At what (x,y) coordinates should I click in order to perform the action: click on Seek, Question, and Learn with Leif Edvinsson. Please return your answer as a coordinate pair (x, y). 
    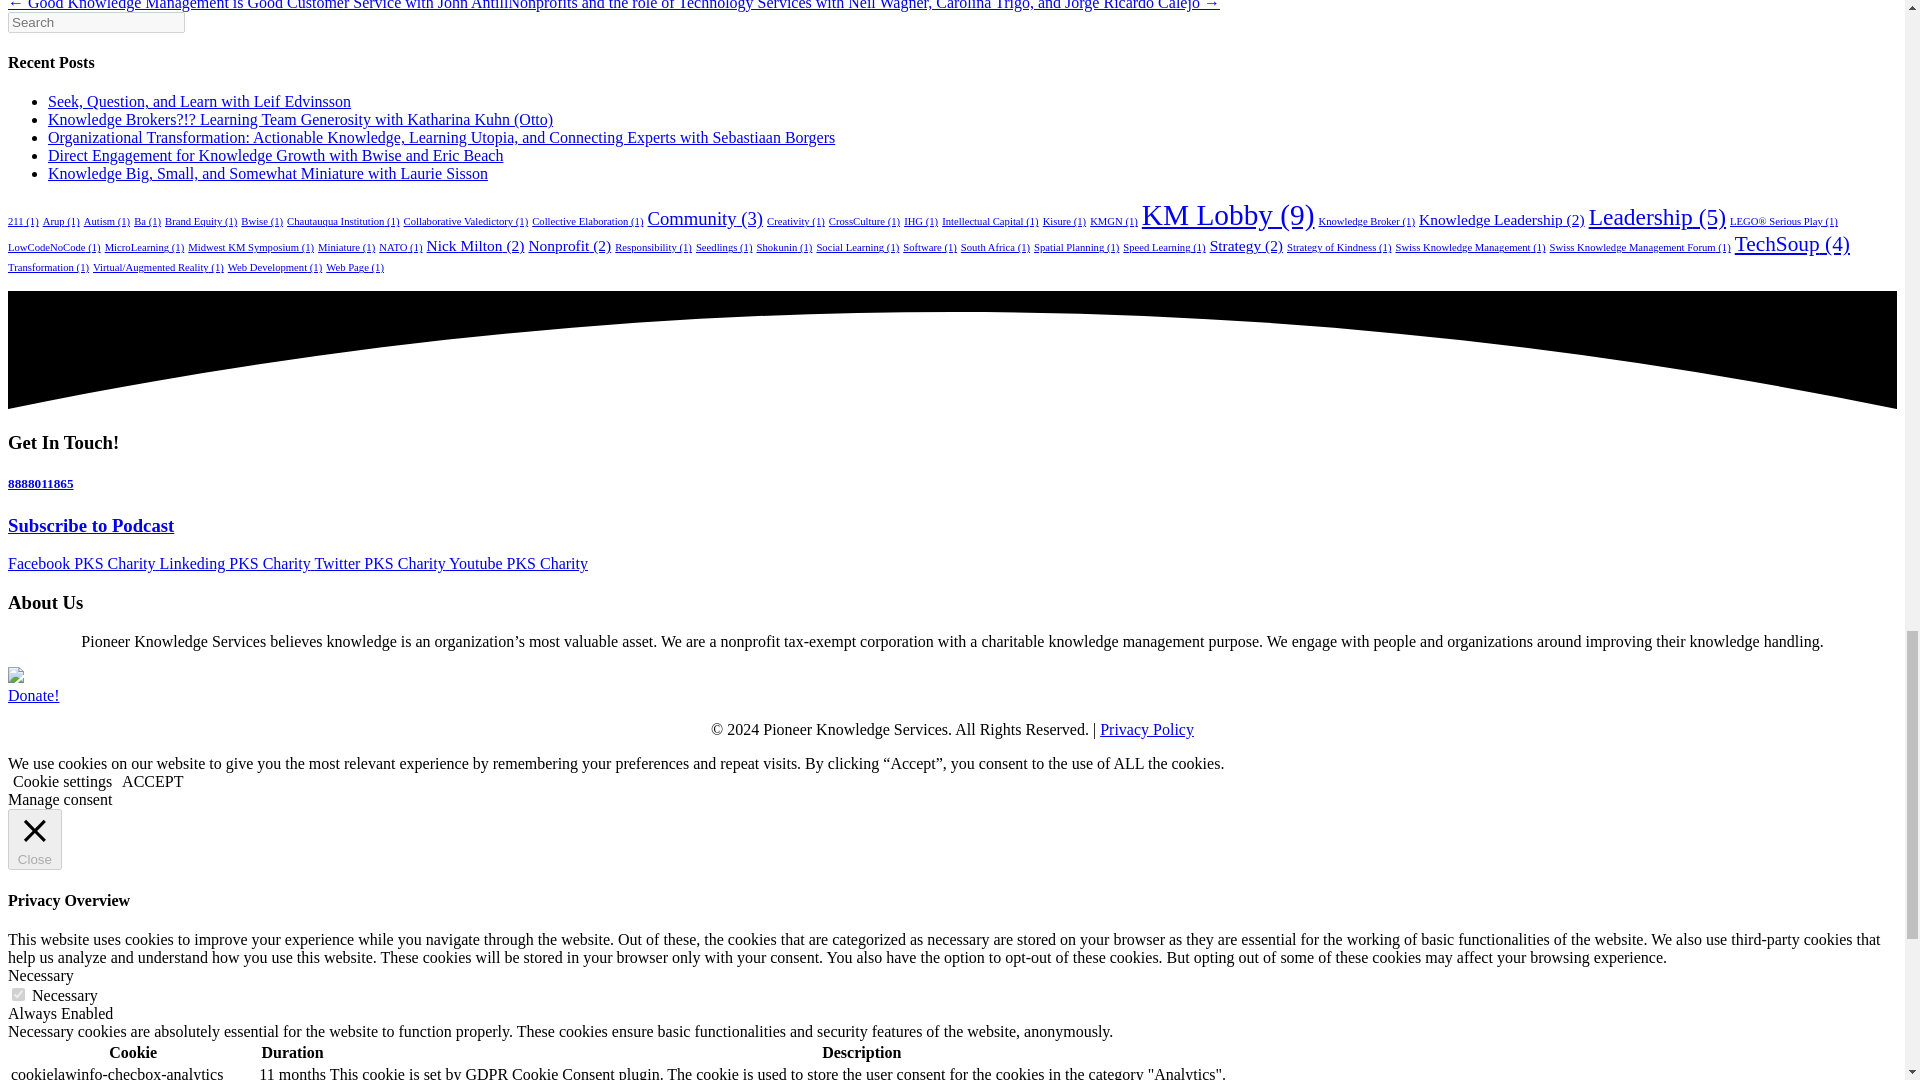
    Looking at the image, I should click on (200, 101).